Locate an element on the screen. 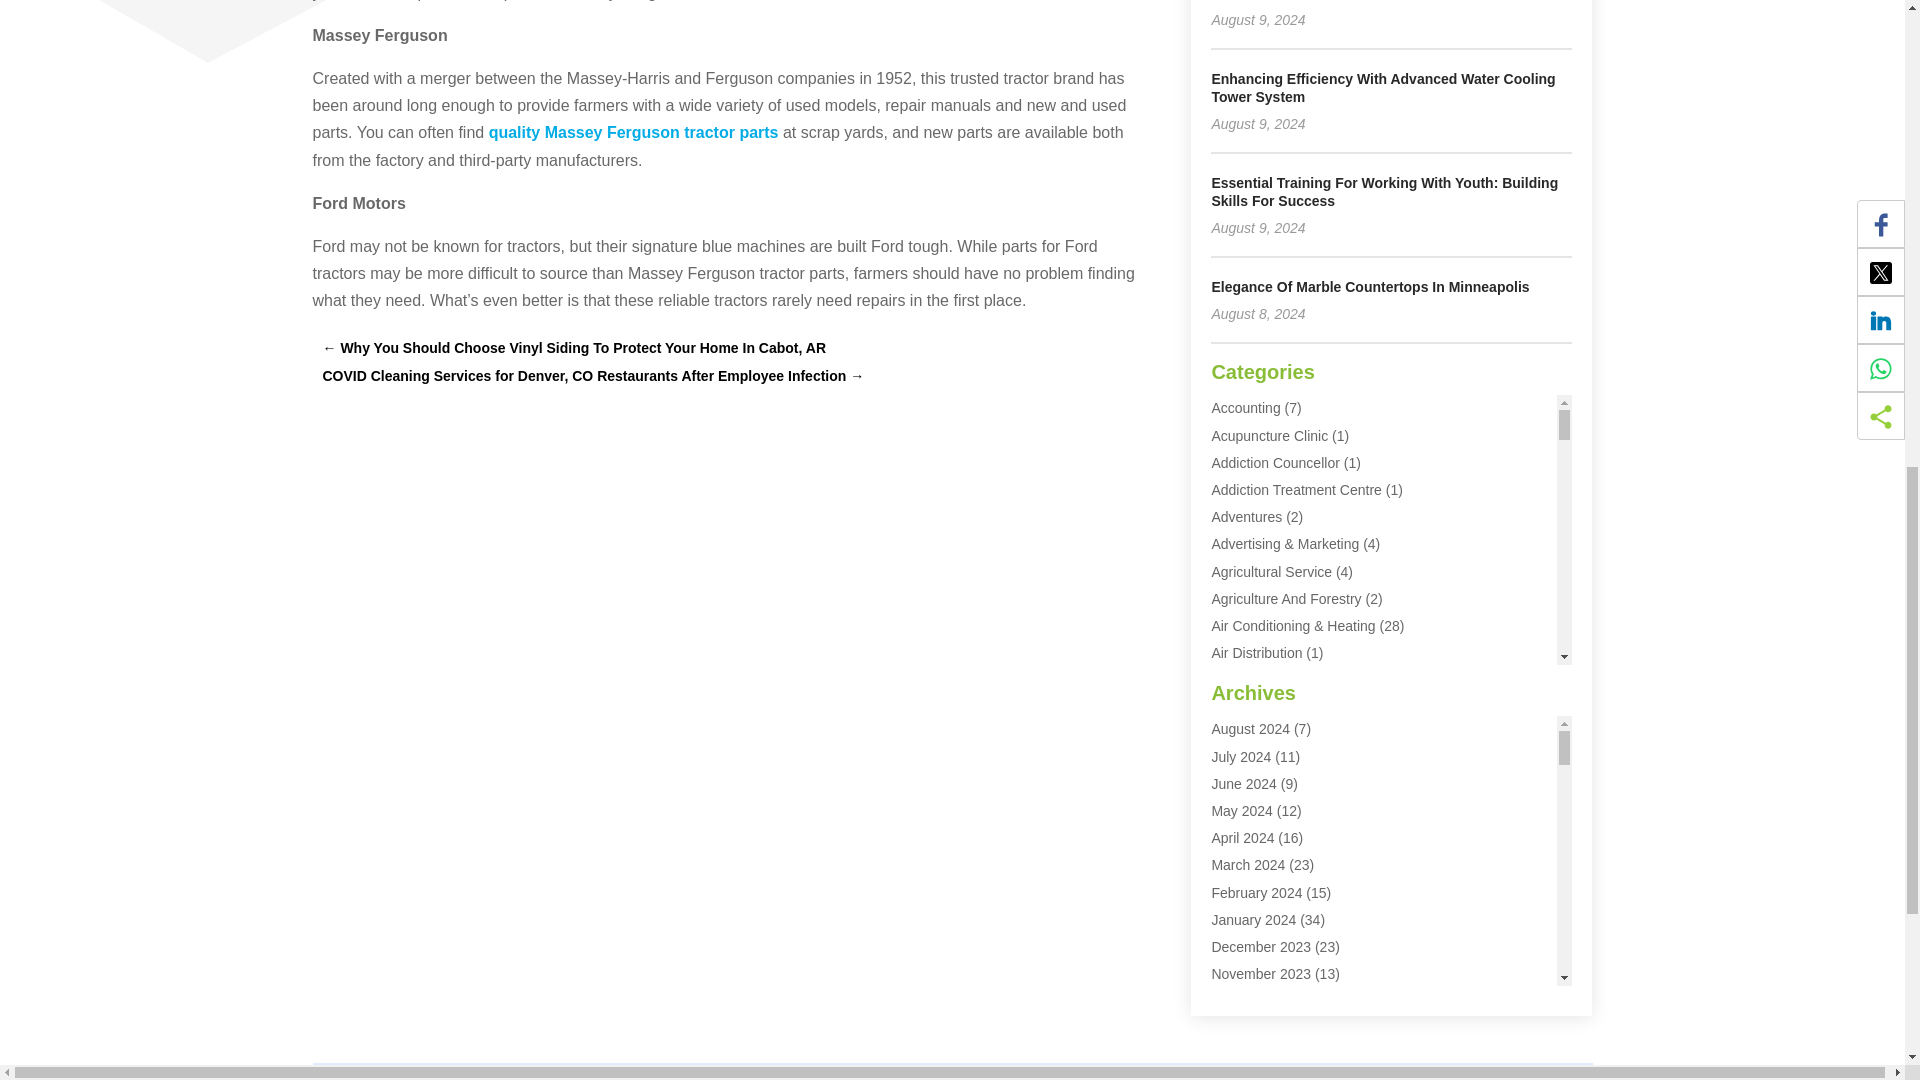 This screenshot has height=1080, width=1920. Air Distribution is located at coordinates (1256, 652).